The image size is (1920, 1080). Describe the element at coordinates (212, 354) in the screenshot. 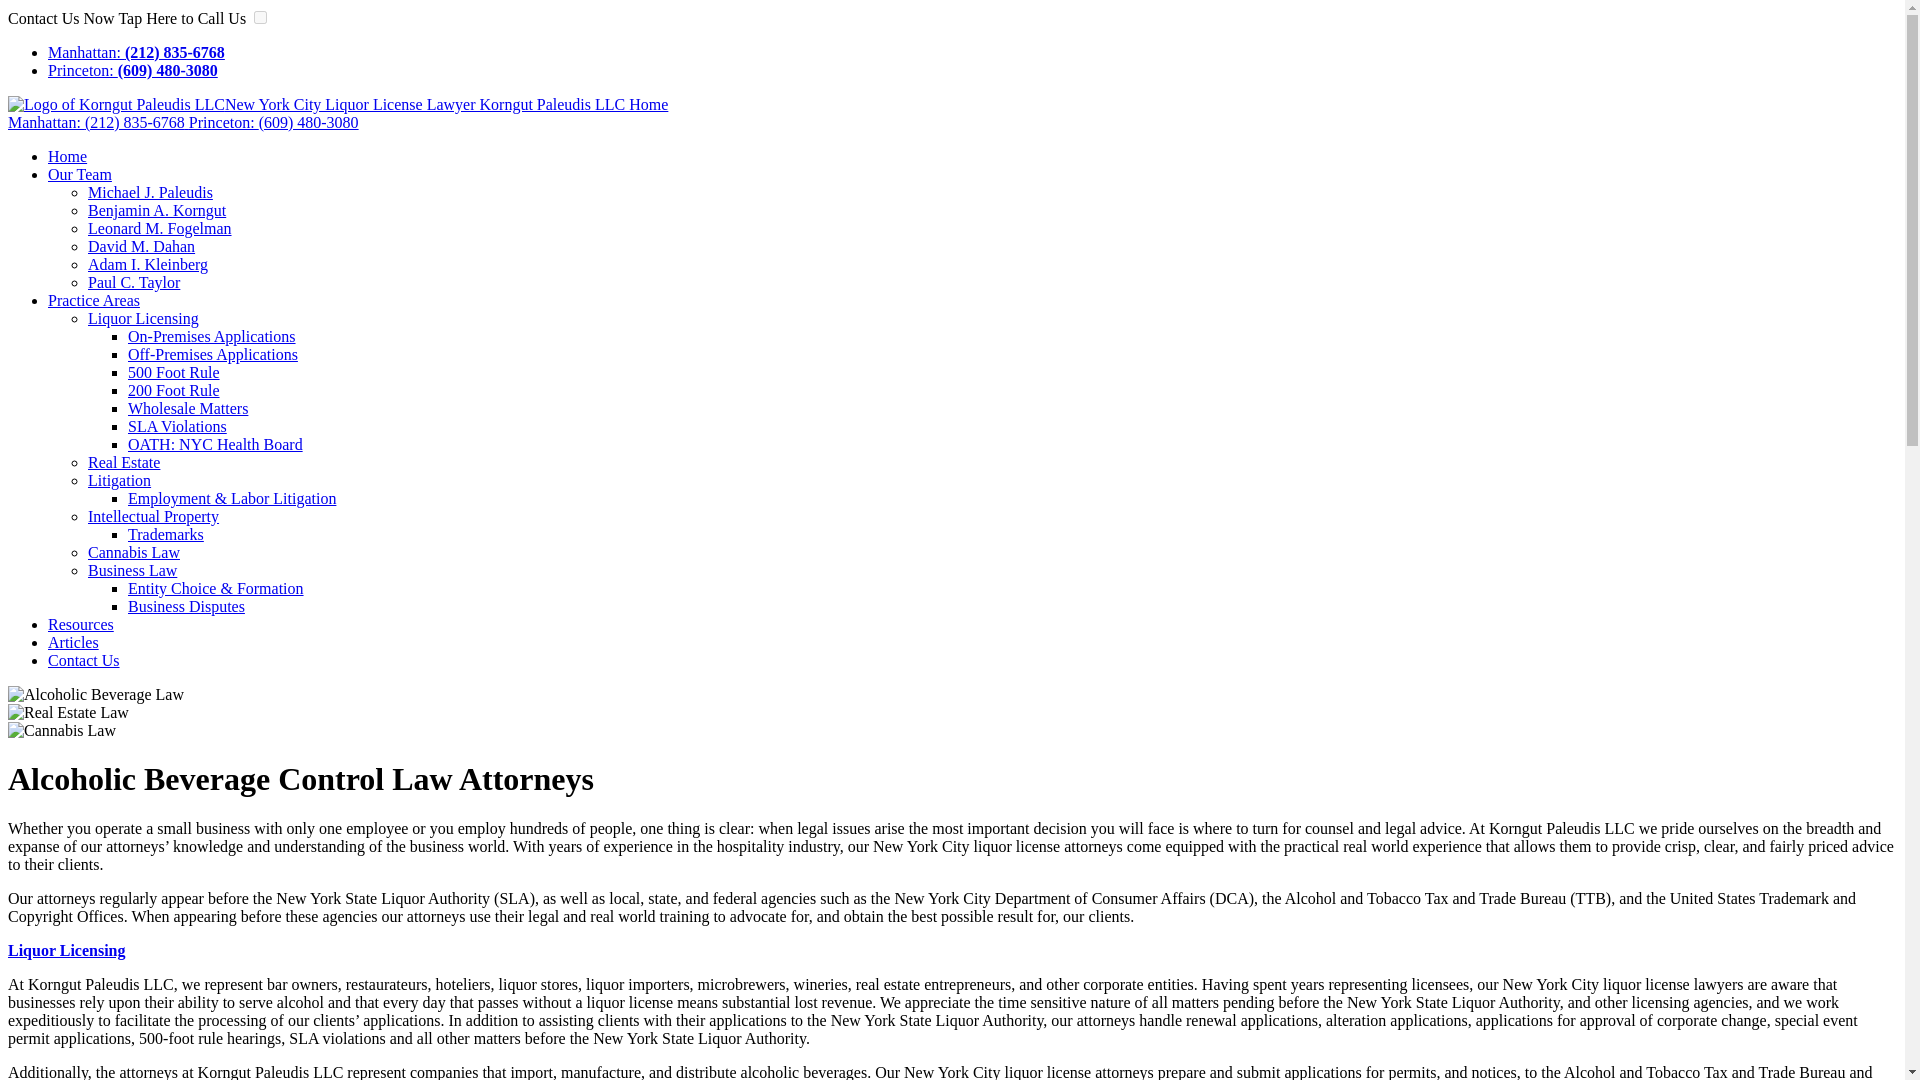

I see `Off-Premises Applications` at that location.